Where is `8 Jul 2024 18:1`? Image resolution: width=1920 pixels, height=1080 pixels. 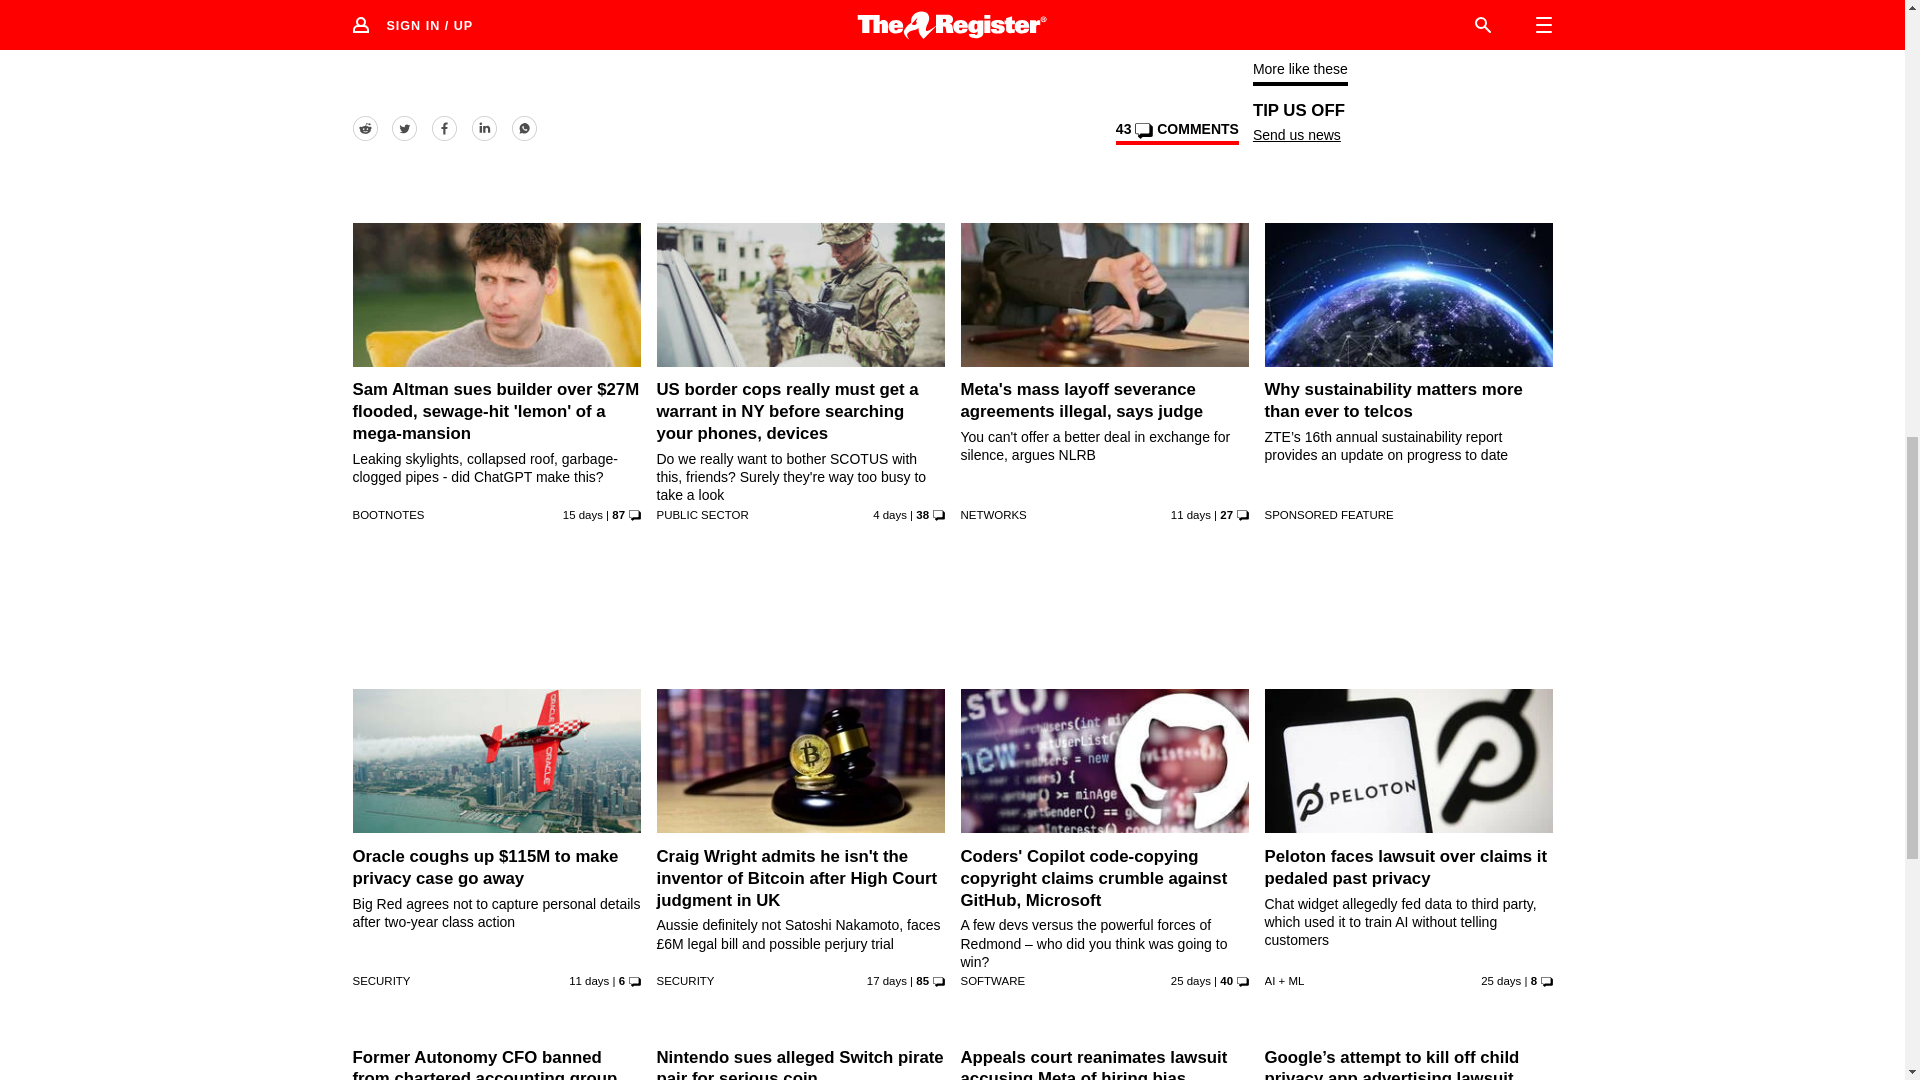
8 Jul 2024 18:1 is located at coordinates (1500, 981).